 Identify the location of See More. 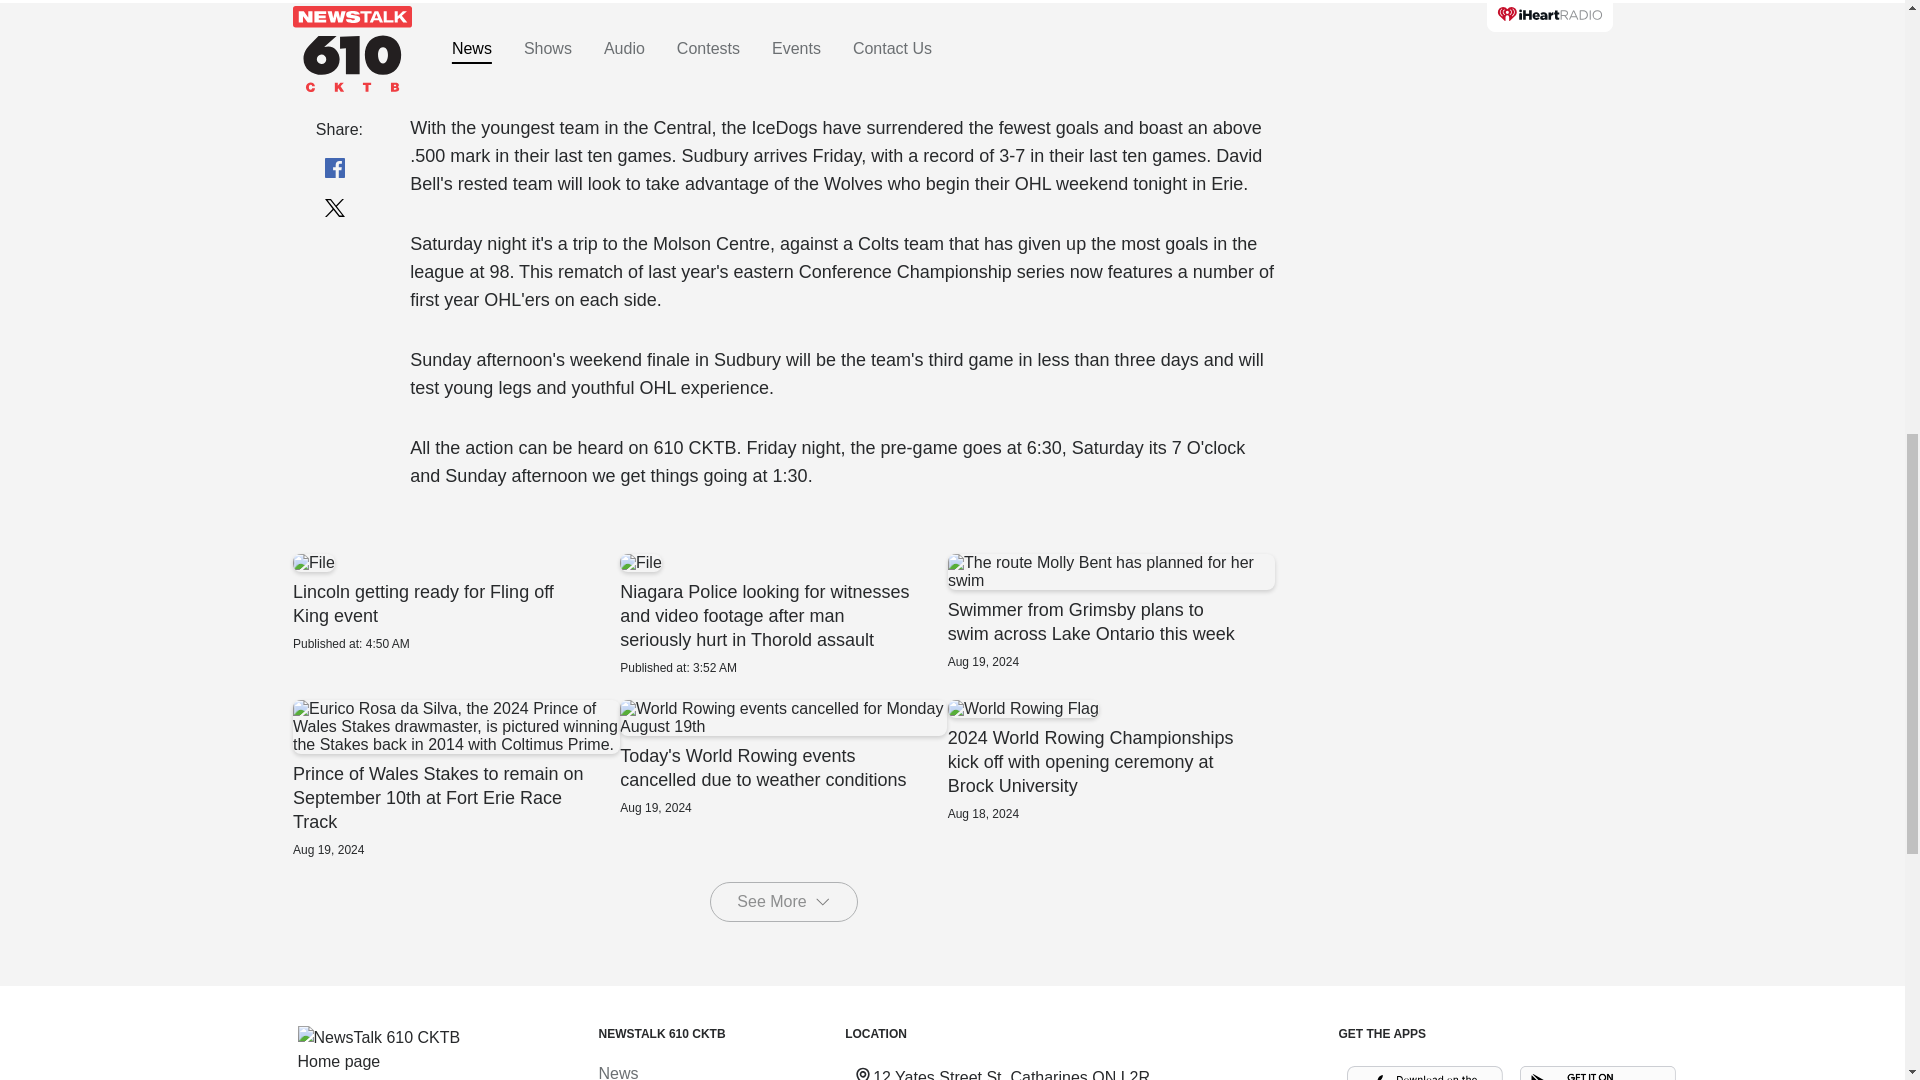
(783, 902).